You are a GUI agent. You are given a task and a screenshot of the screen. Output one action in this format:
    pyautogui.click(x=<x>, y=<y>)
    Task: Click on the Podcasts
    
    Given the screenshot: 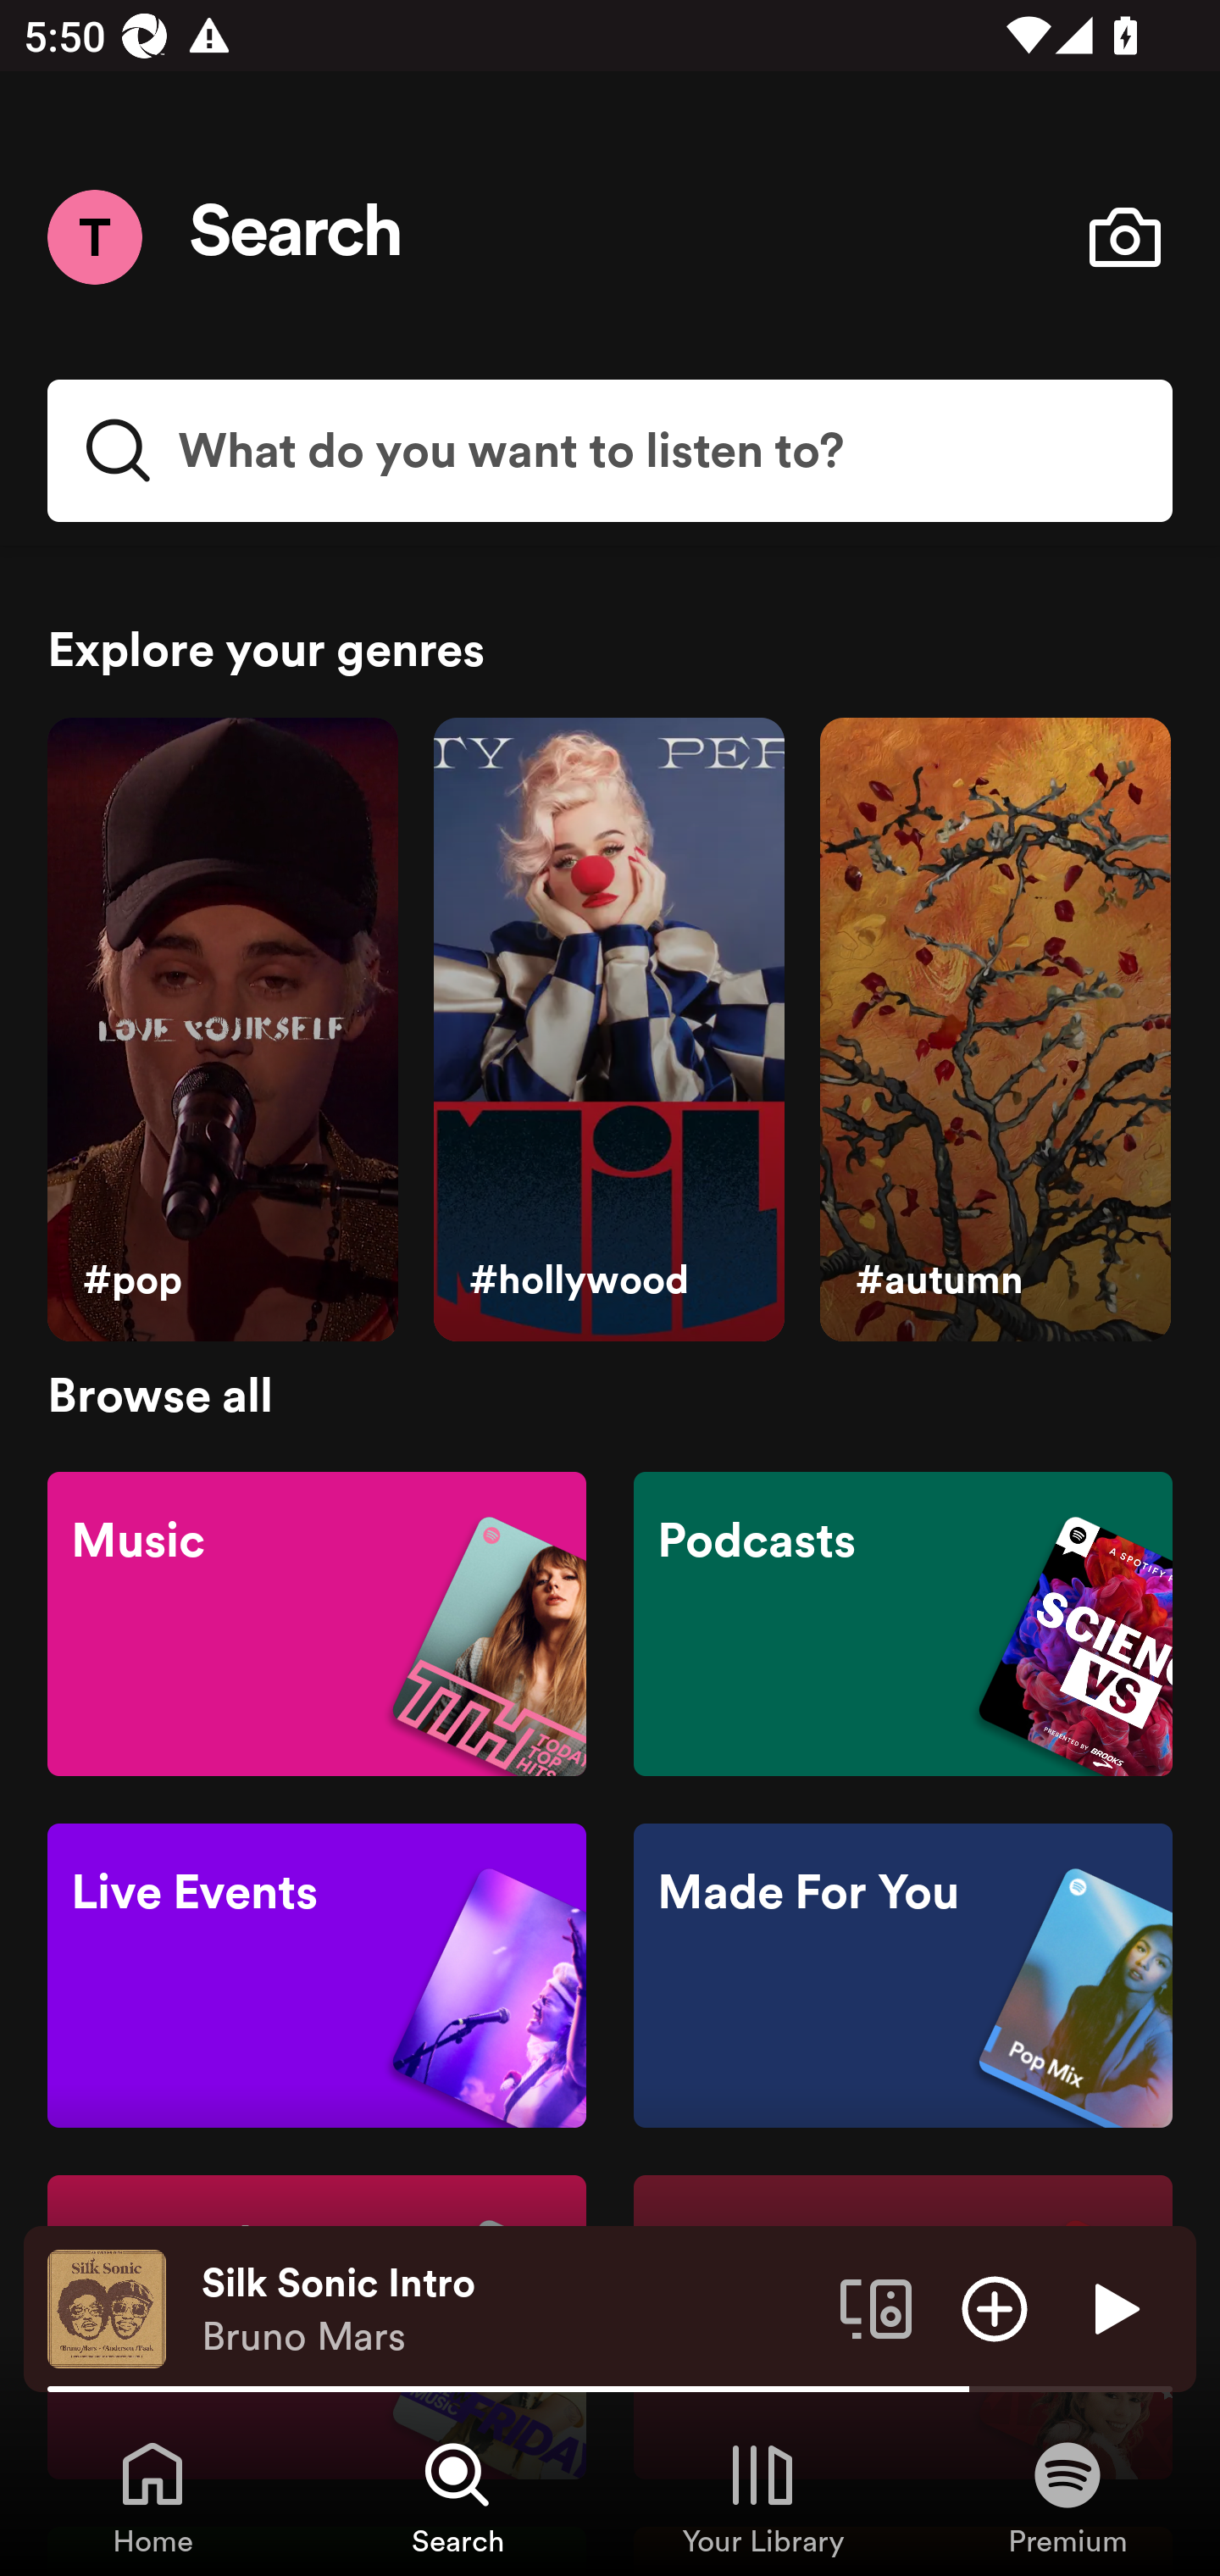 What is the action you would take?
    pyautogui.click(x=902, y=1622)
    